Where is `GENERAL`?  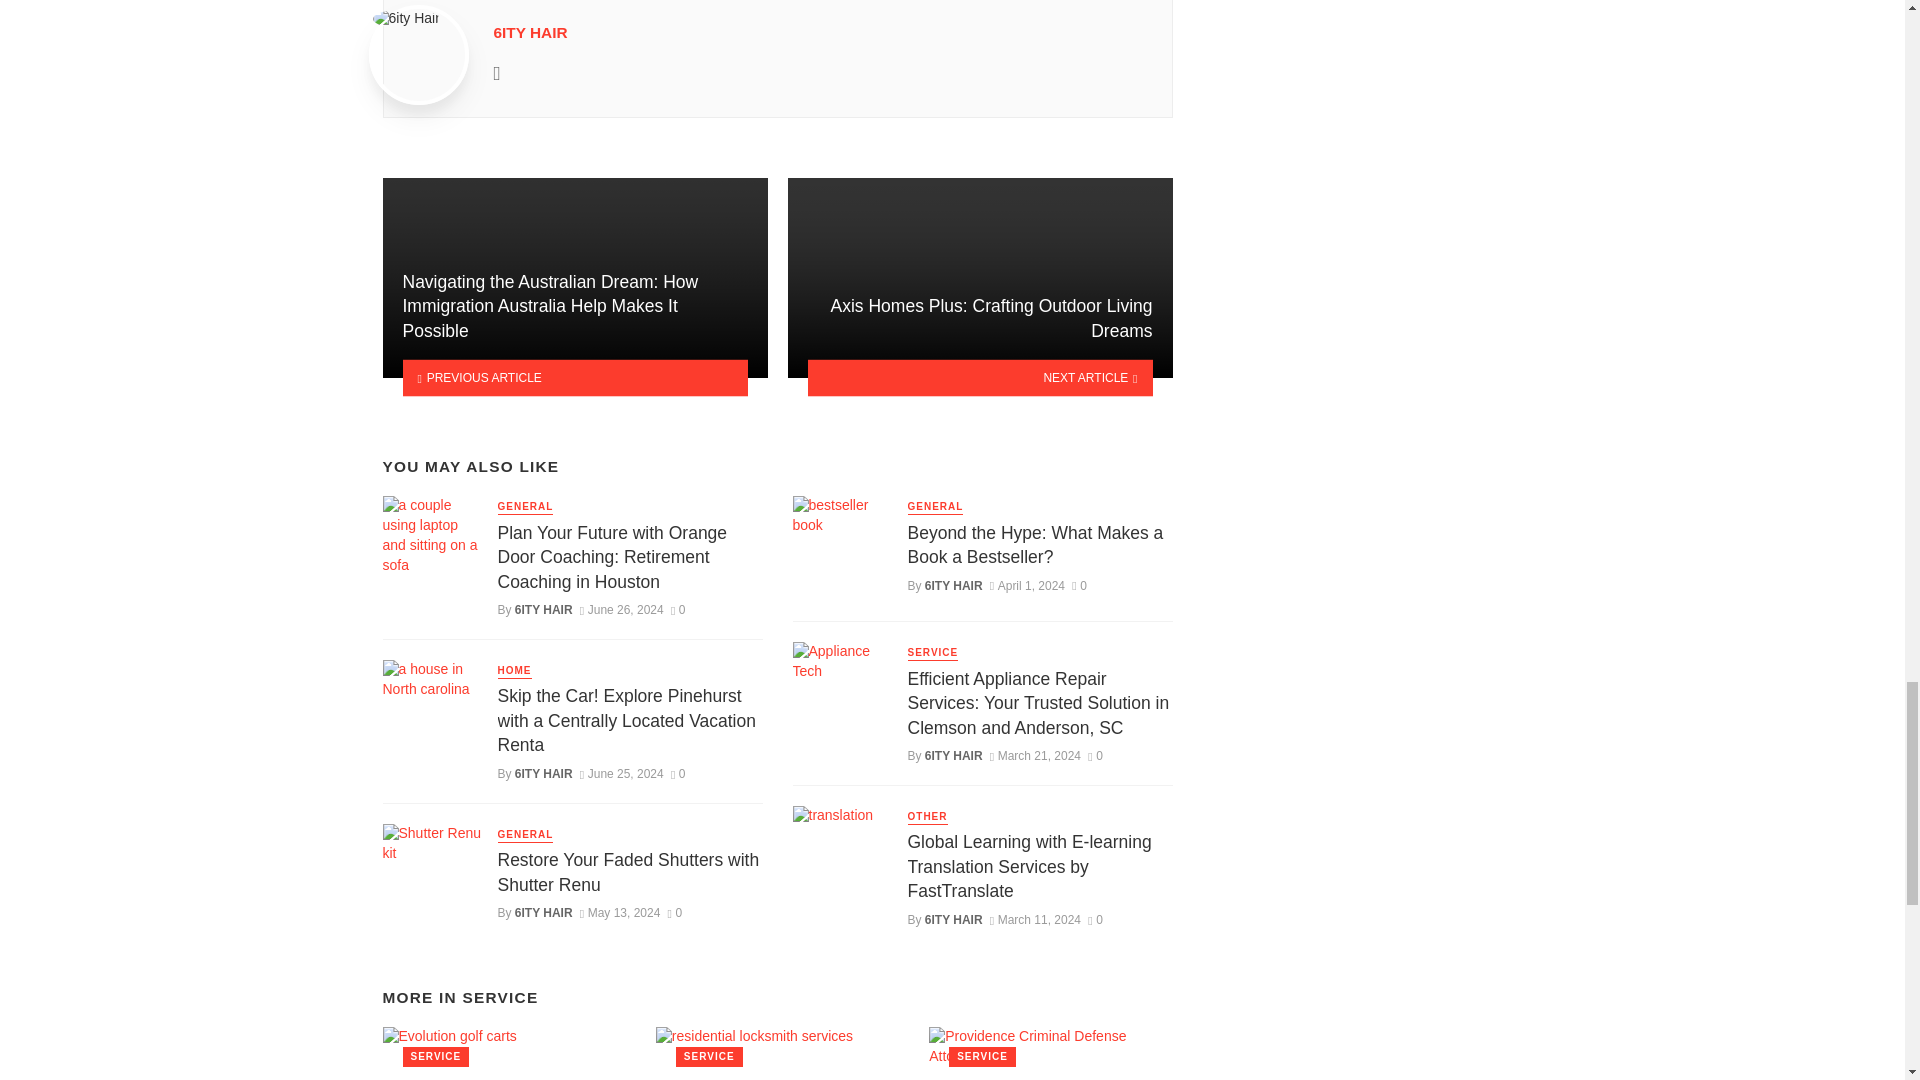 GENERAL is located at coordinates (526, 508).